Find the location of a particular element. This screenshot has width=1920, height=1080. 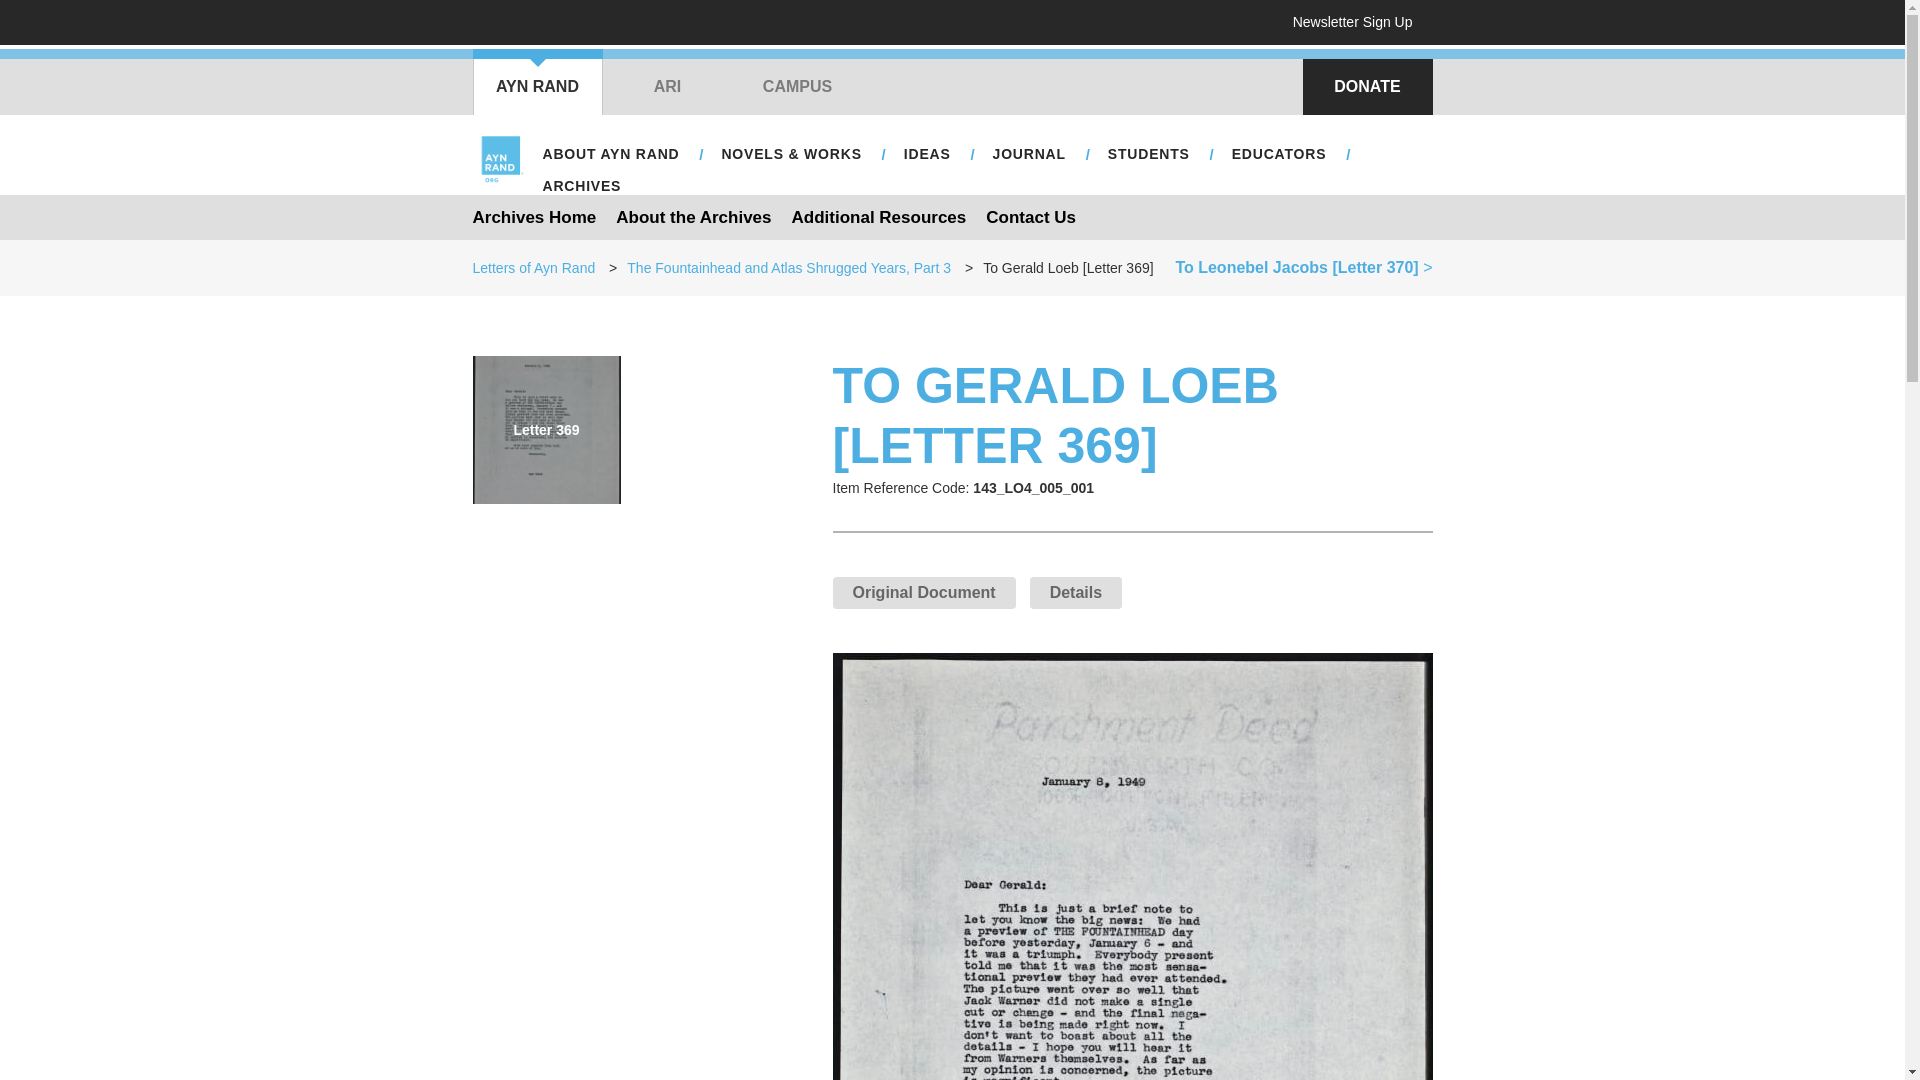

DONATE is located at coordinates (1366, 86).